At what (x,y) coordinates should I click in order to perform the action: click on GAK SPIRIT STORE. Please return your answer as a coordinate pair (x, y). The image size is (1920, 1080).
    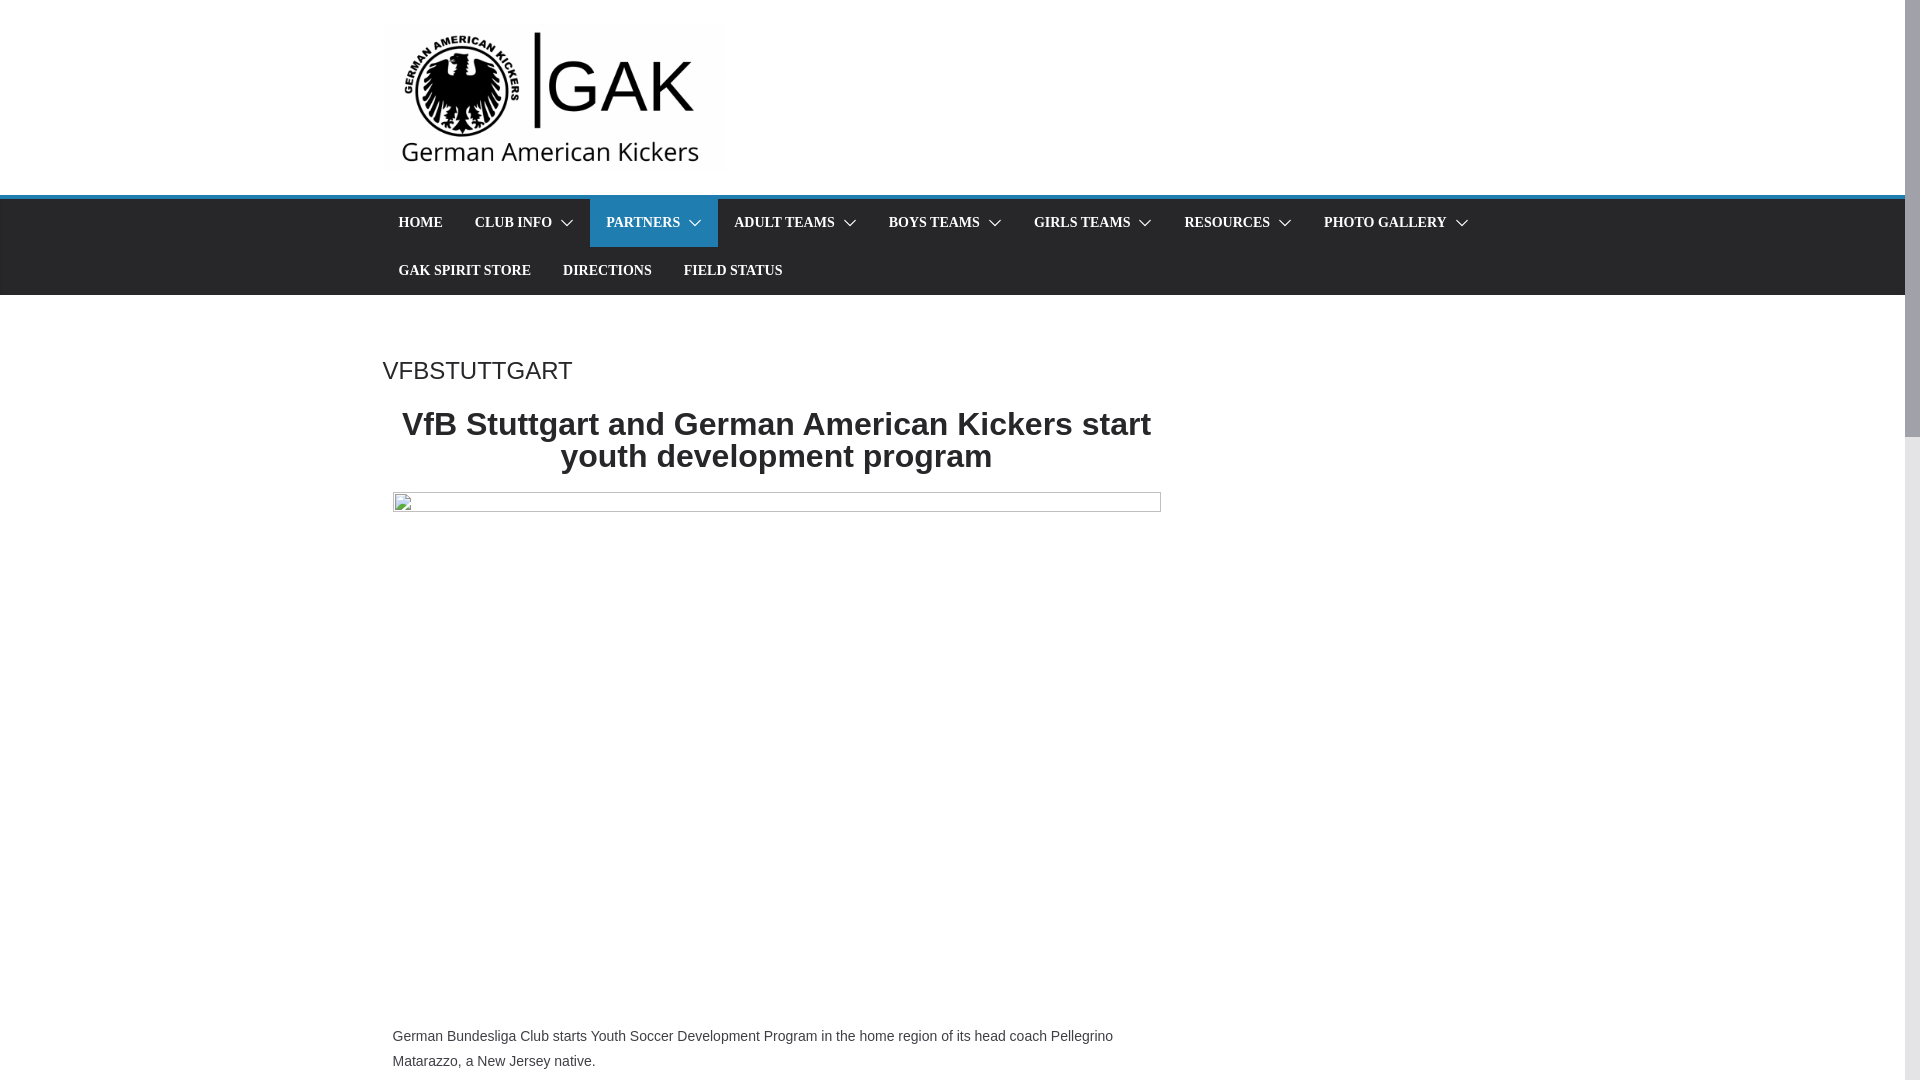
    Looking at the image, I should click on (464, 271).